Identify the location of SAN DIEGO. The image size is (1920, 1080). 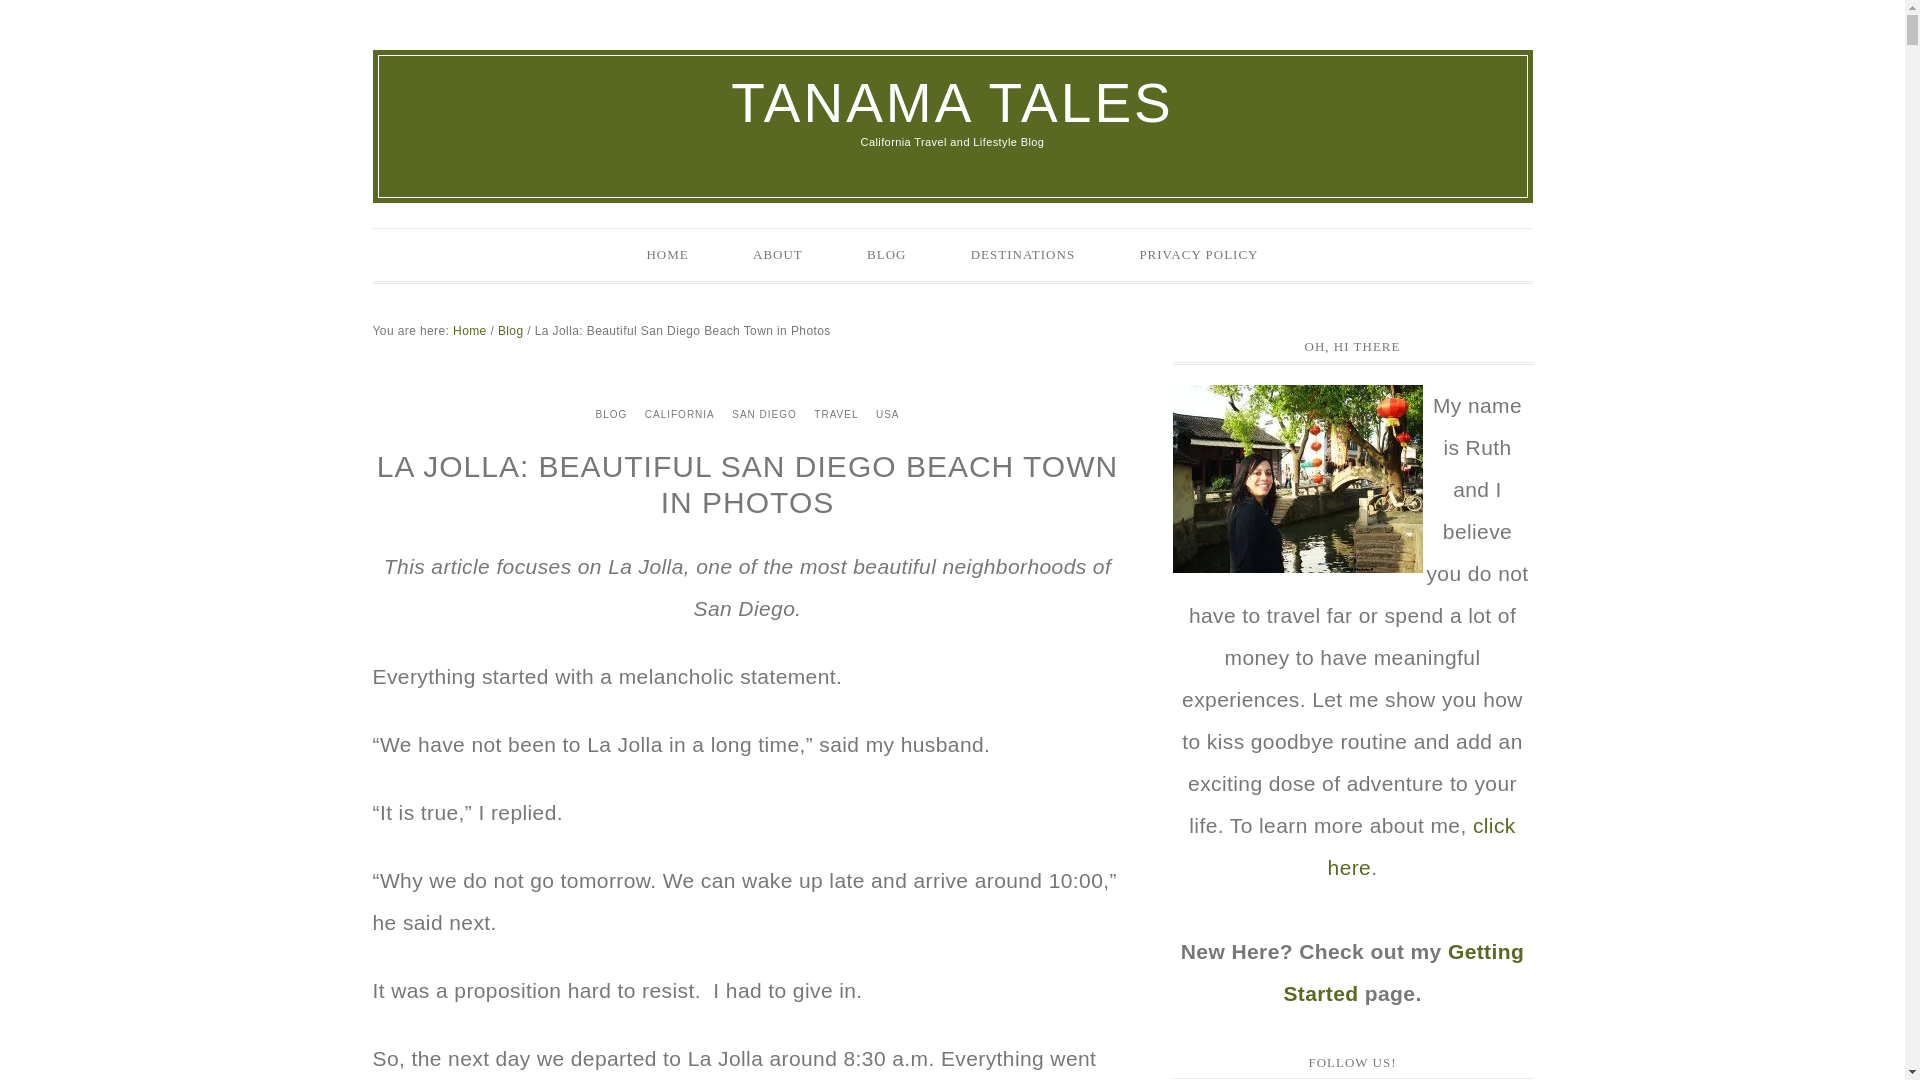
(764, 414).